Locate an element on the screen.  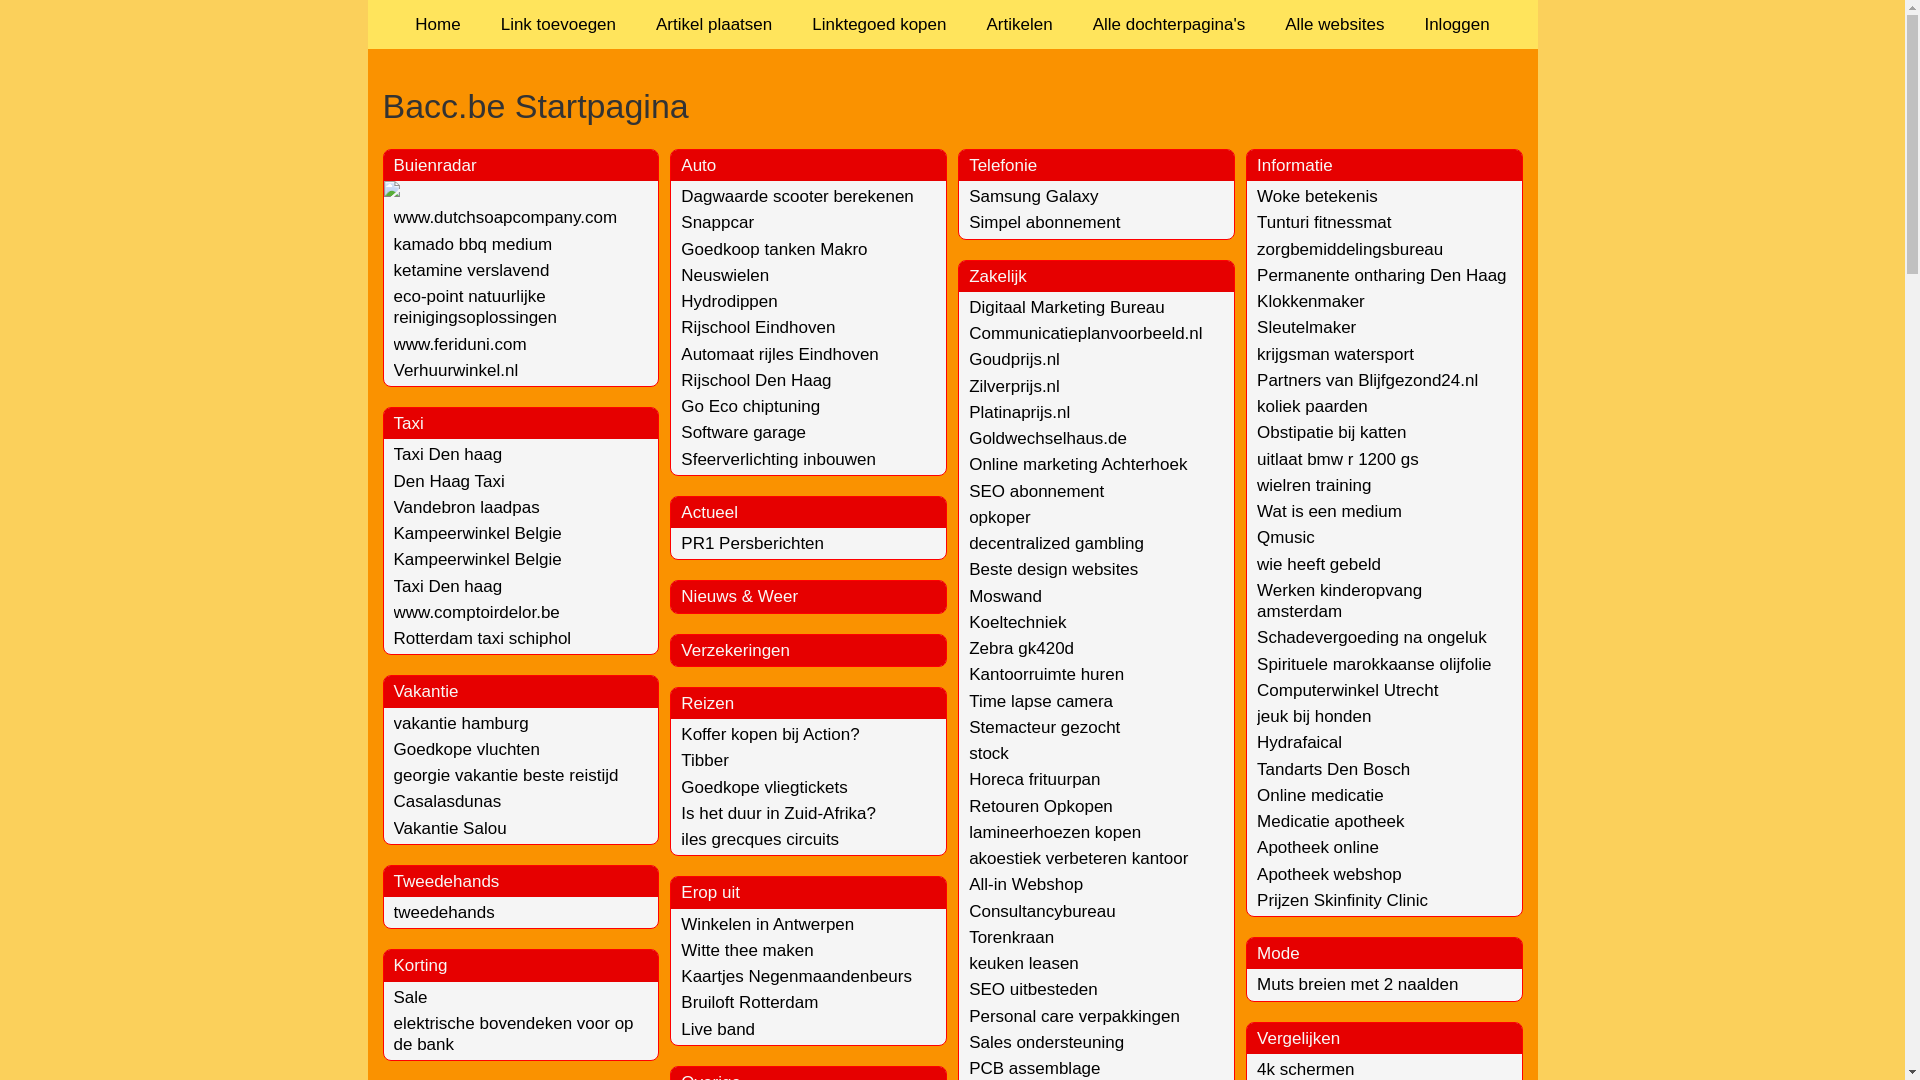
Witte thee maken is located at coordinates (747, 950).